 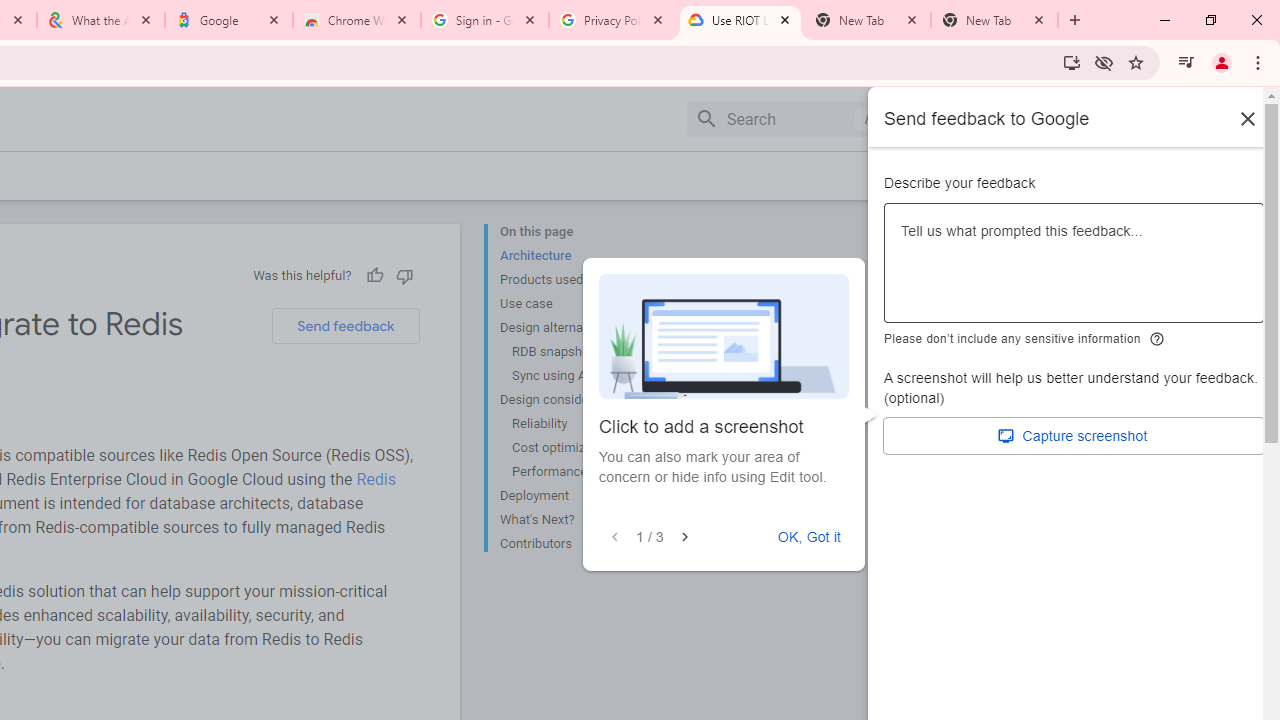 What do you see at coordinates (580, 496) in the screenshot?
I see `Deployment` at bounding box center [580, 496].